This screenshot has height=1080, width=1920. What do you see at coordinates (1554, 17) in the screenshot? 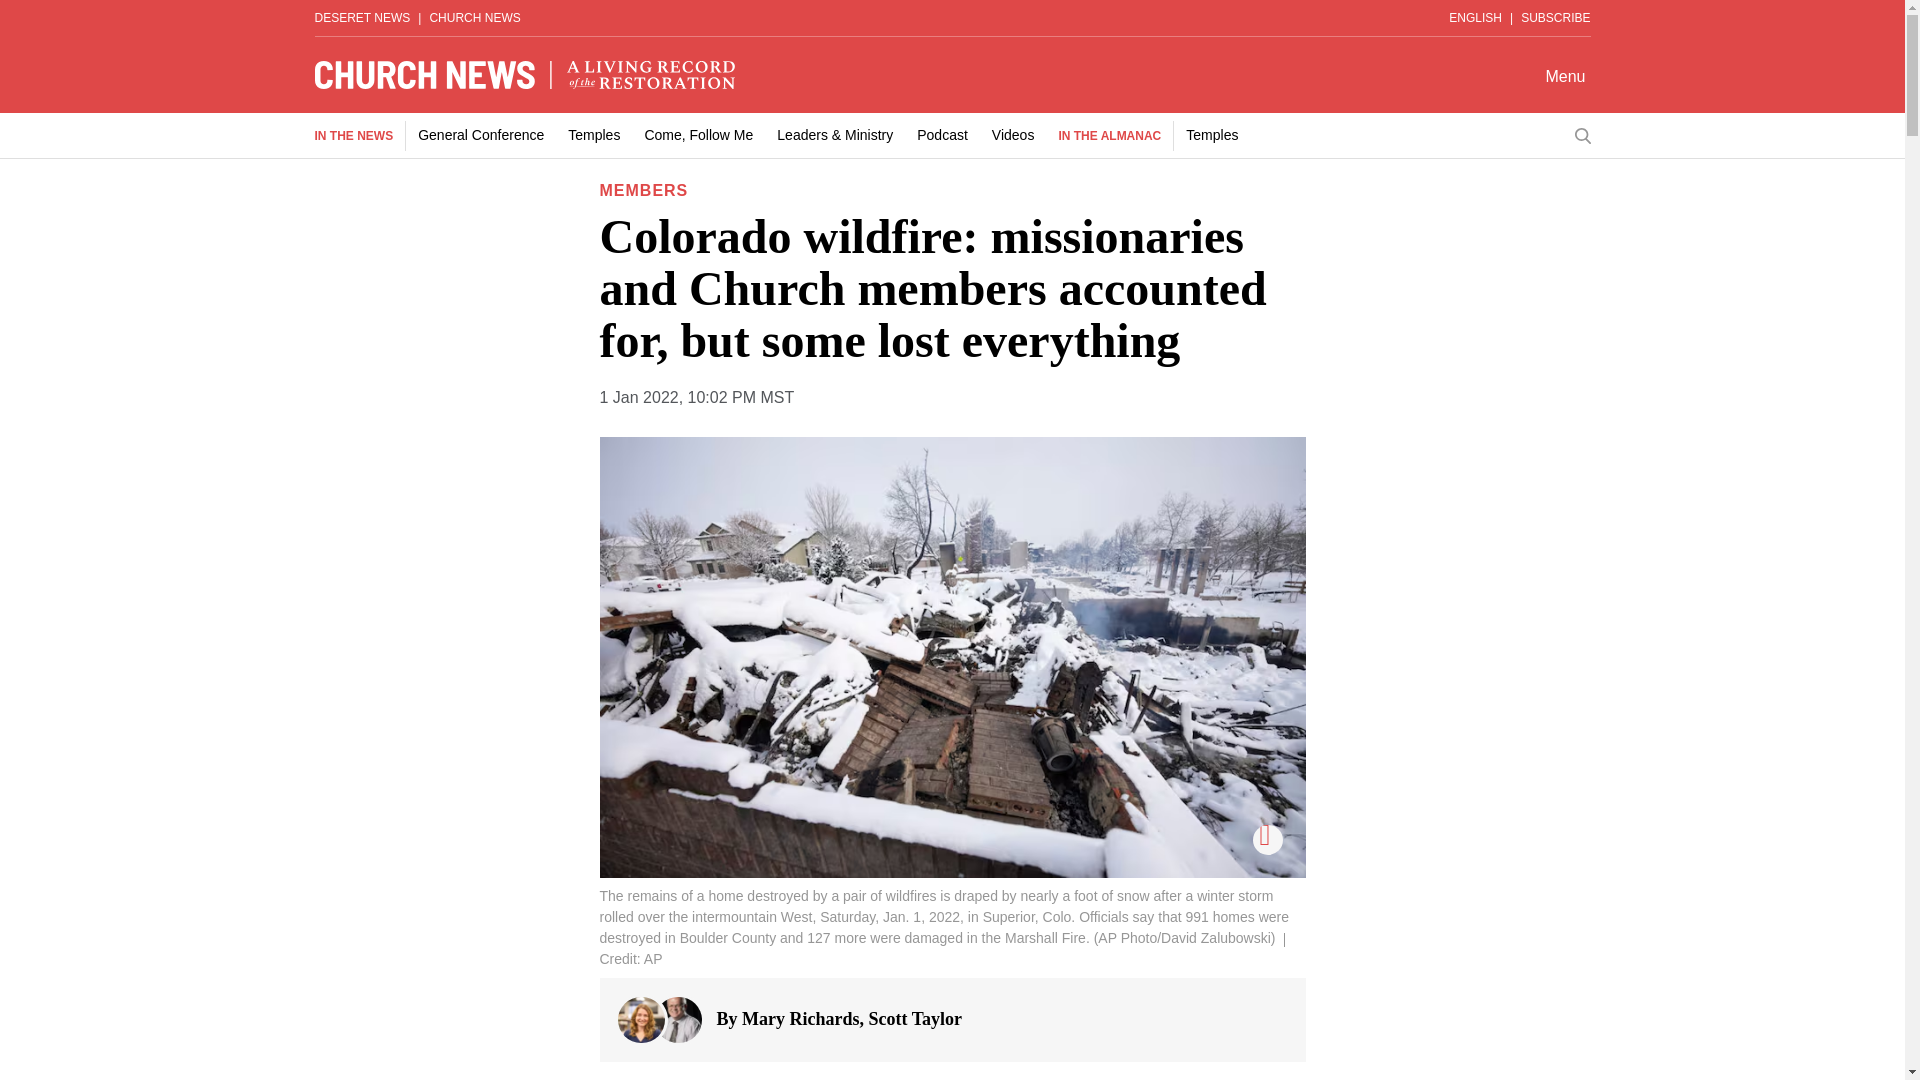
I see `SUBSCRIBE` at bounding box center [1554, 17].